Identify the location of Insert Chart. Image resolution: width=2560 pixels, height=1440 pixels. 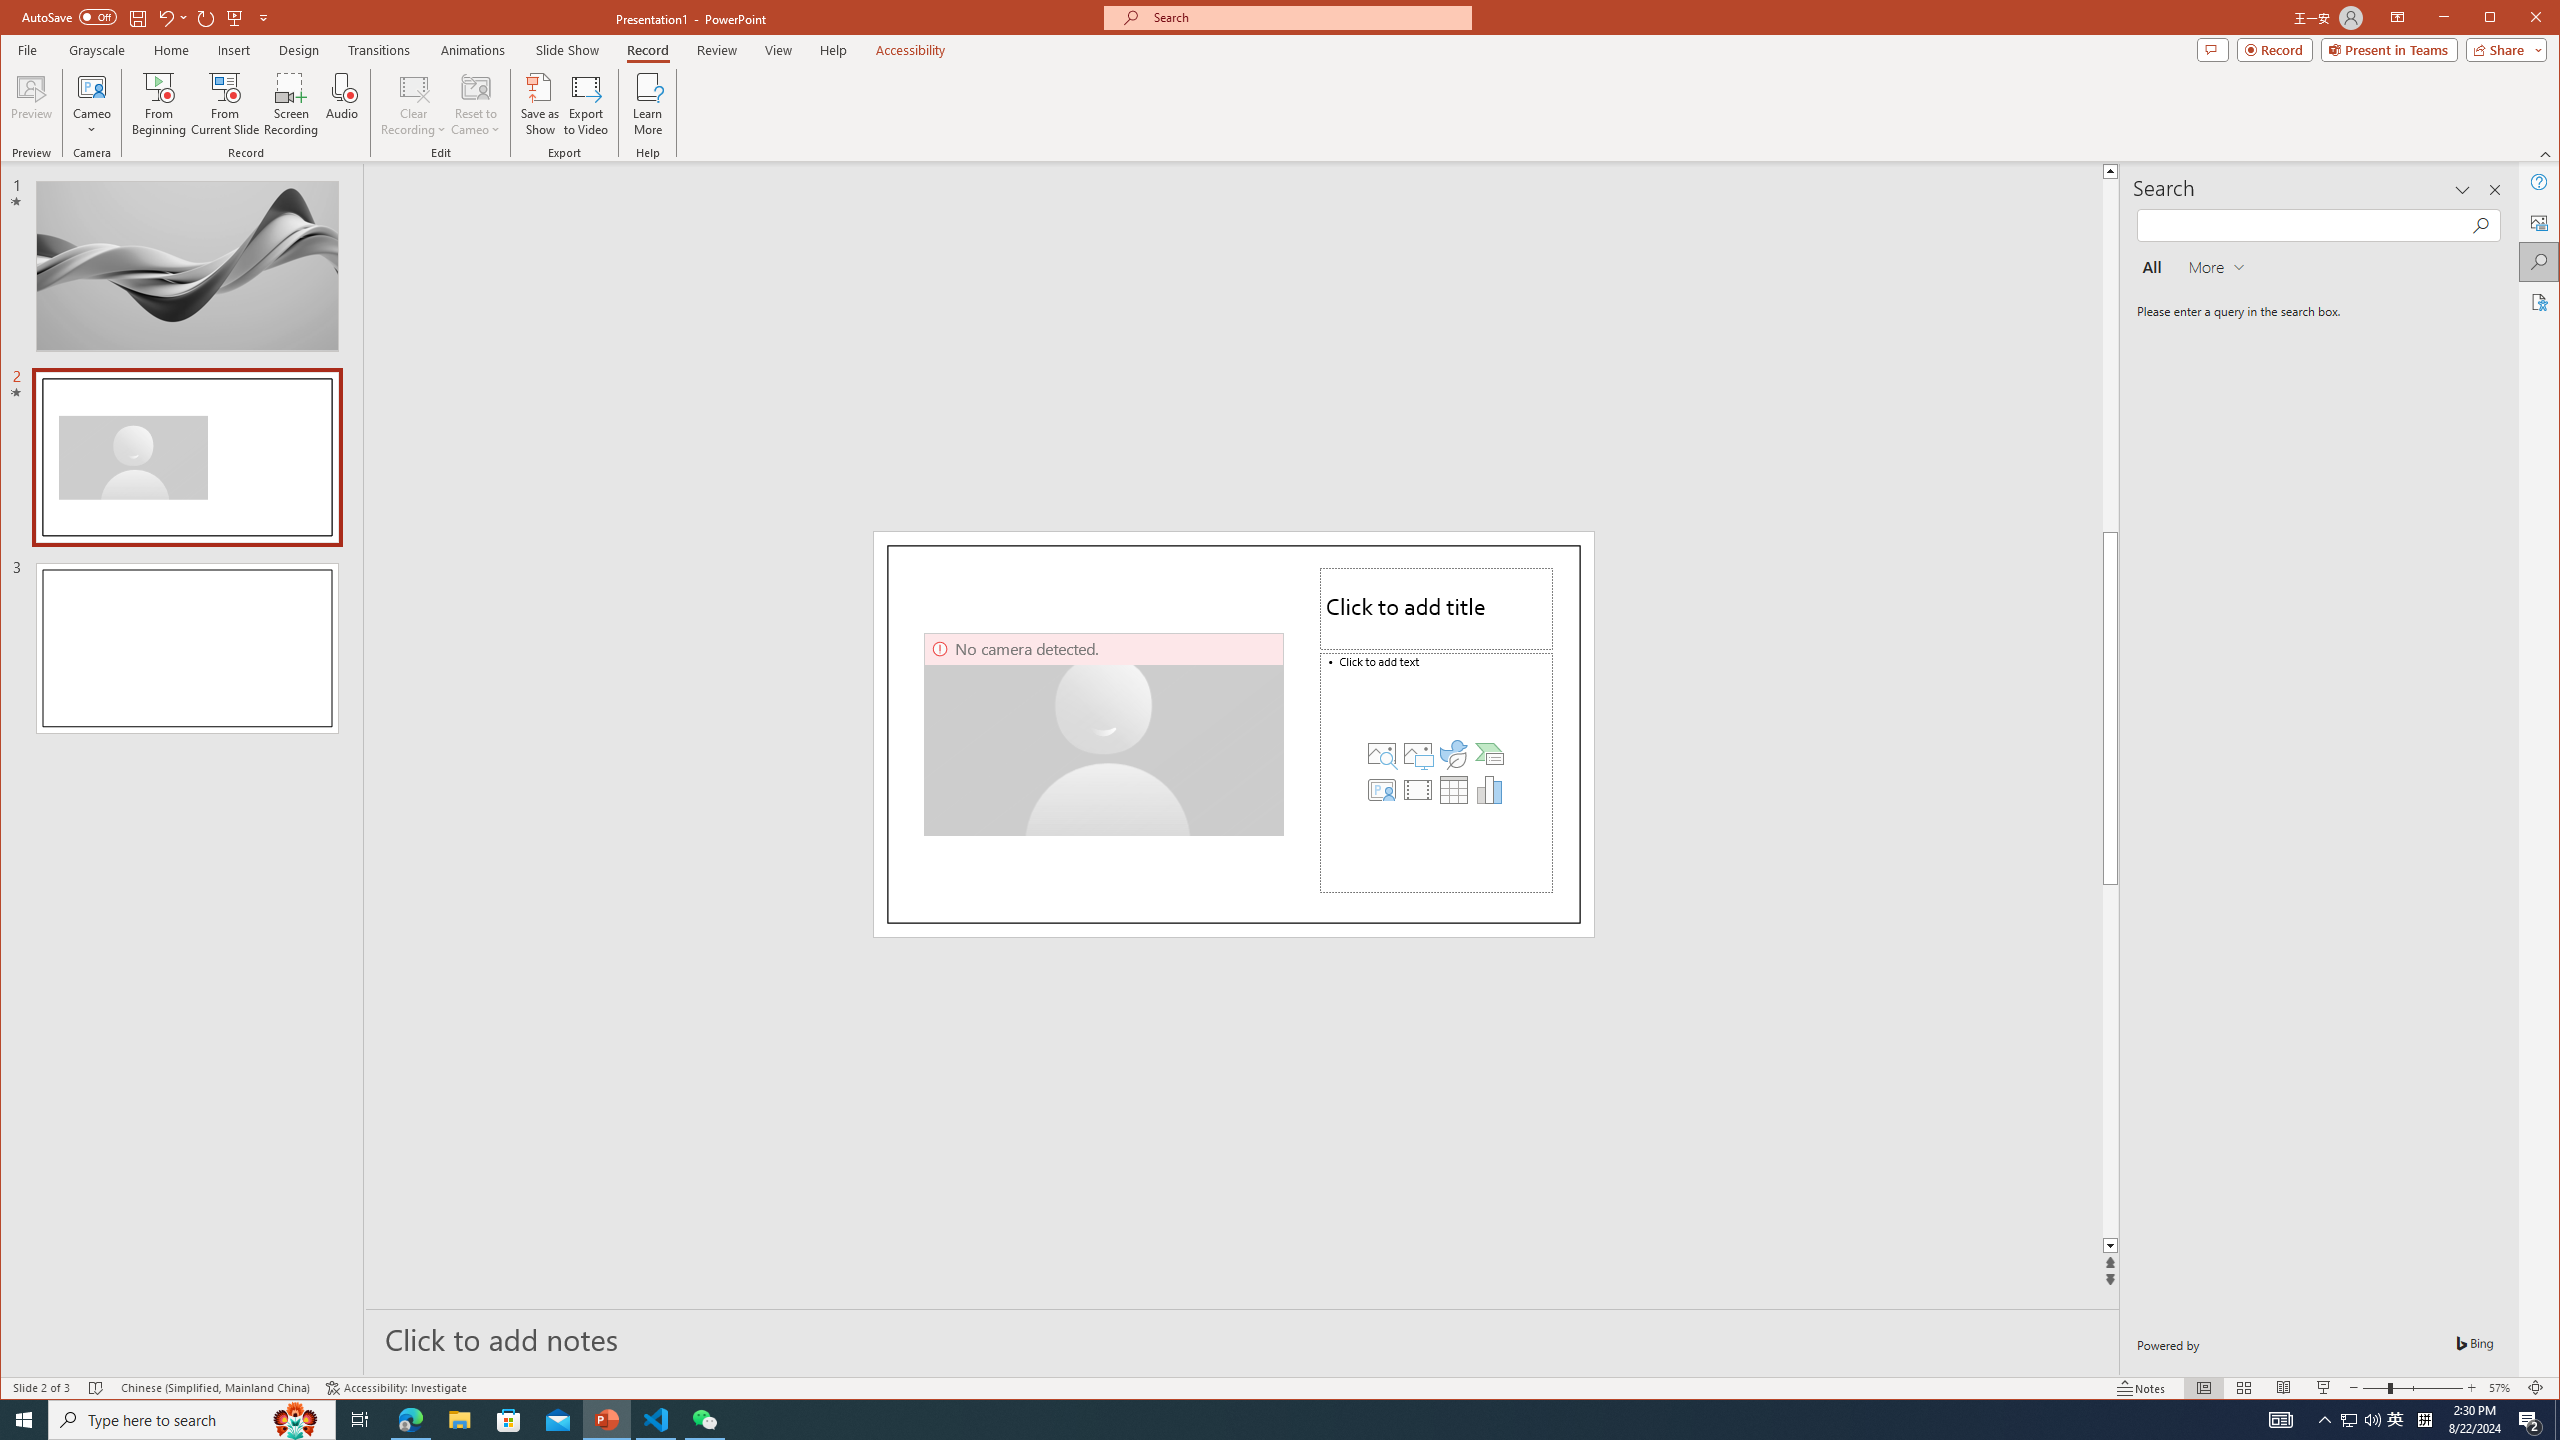
(1490, 790).